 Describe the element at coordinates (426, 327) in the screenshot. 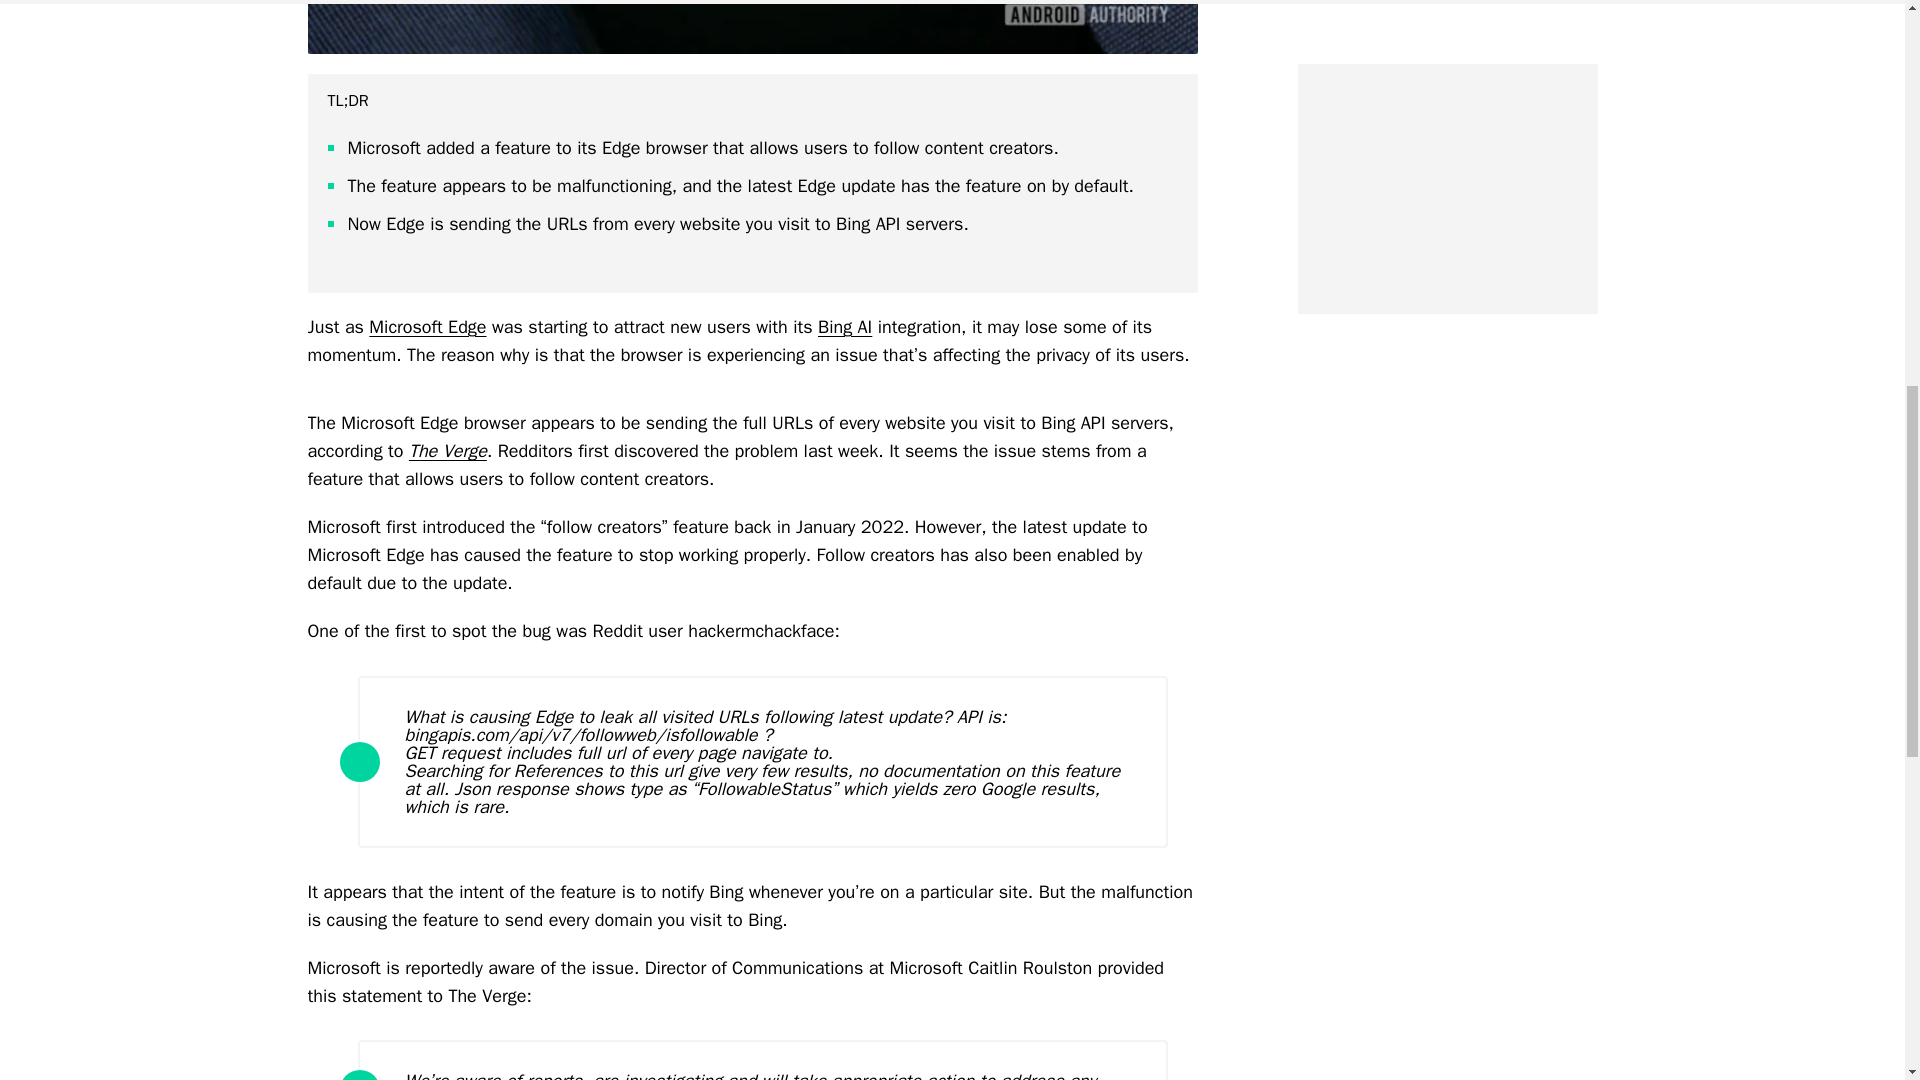

I see `Microsoft Edge` at that location.